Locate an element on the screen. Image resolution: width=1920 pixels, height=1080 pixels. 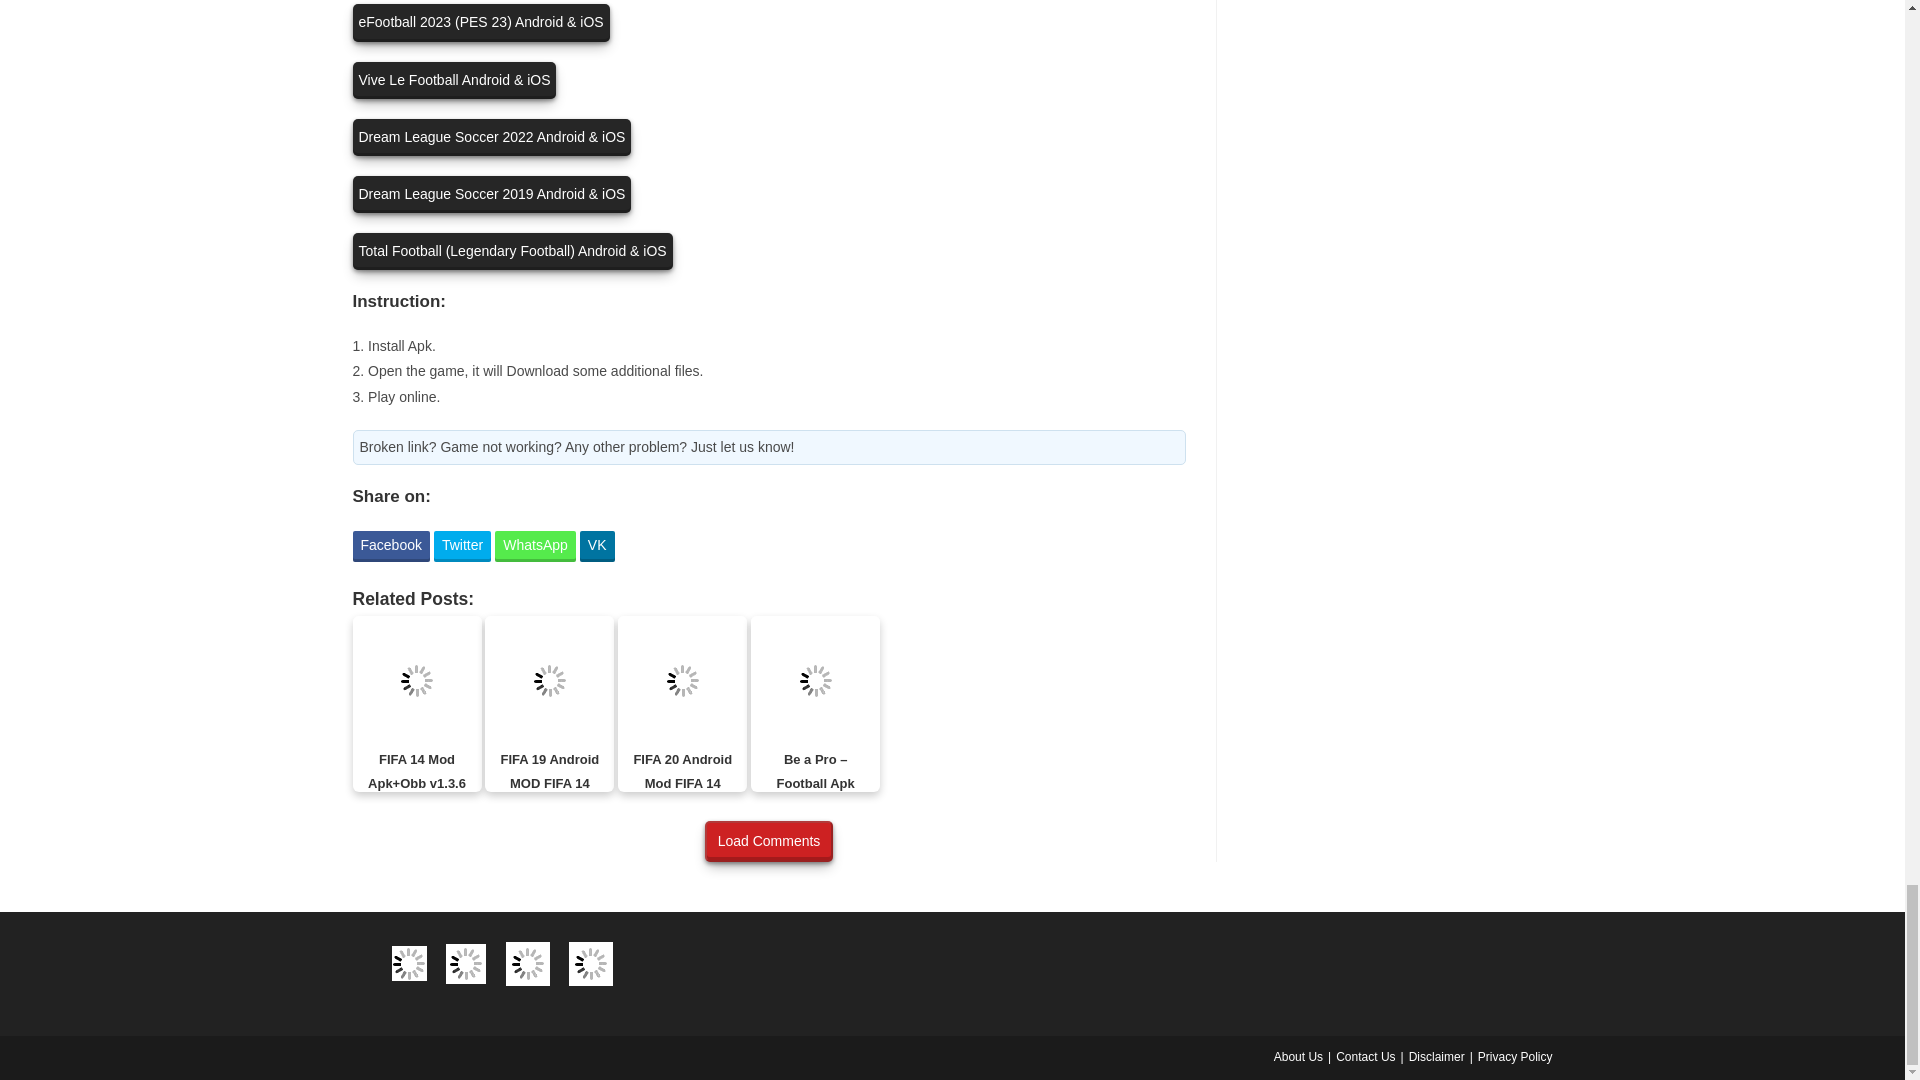
Load Comments is located at coordinates (768, 840).